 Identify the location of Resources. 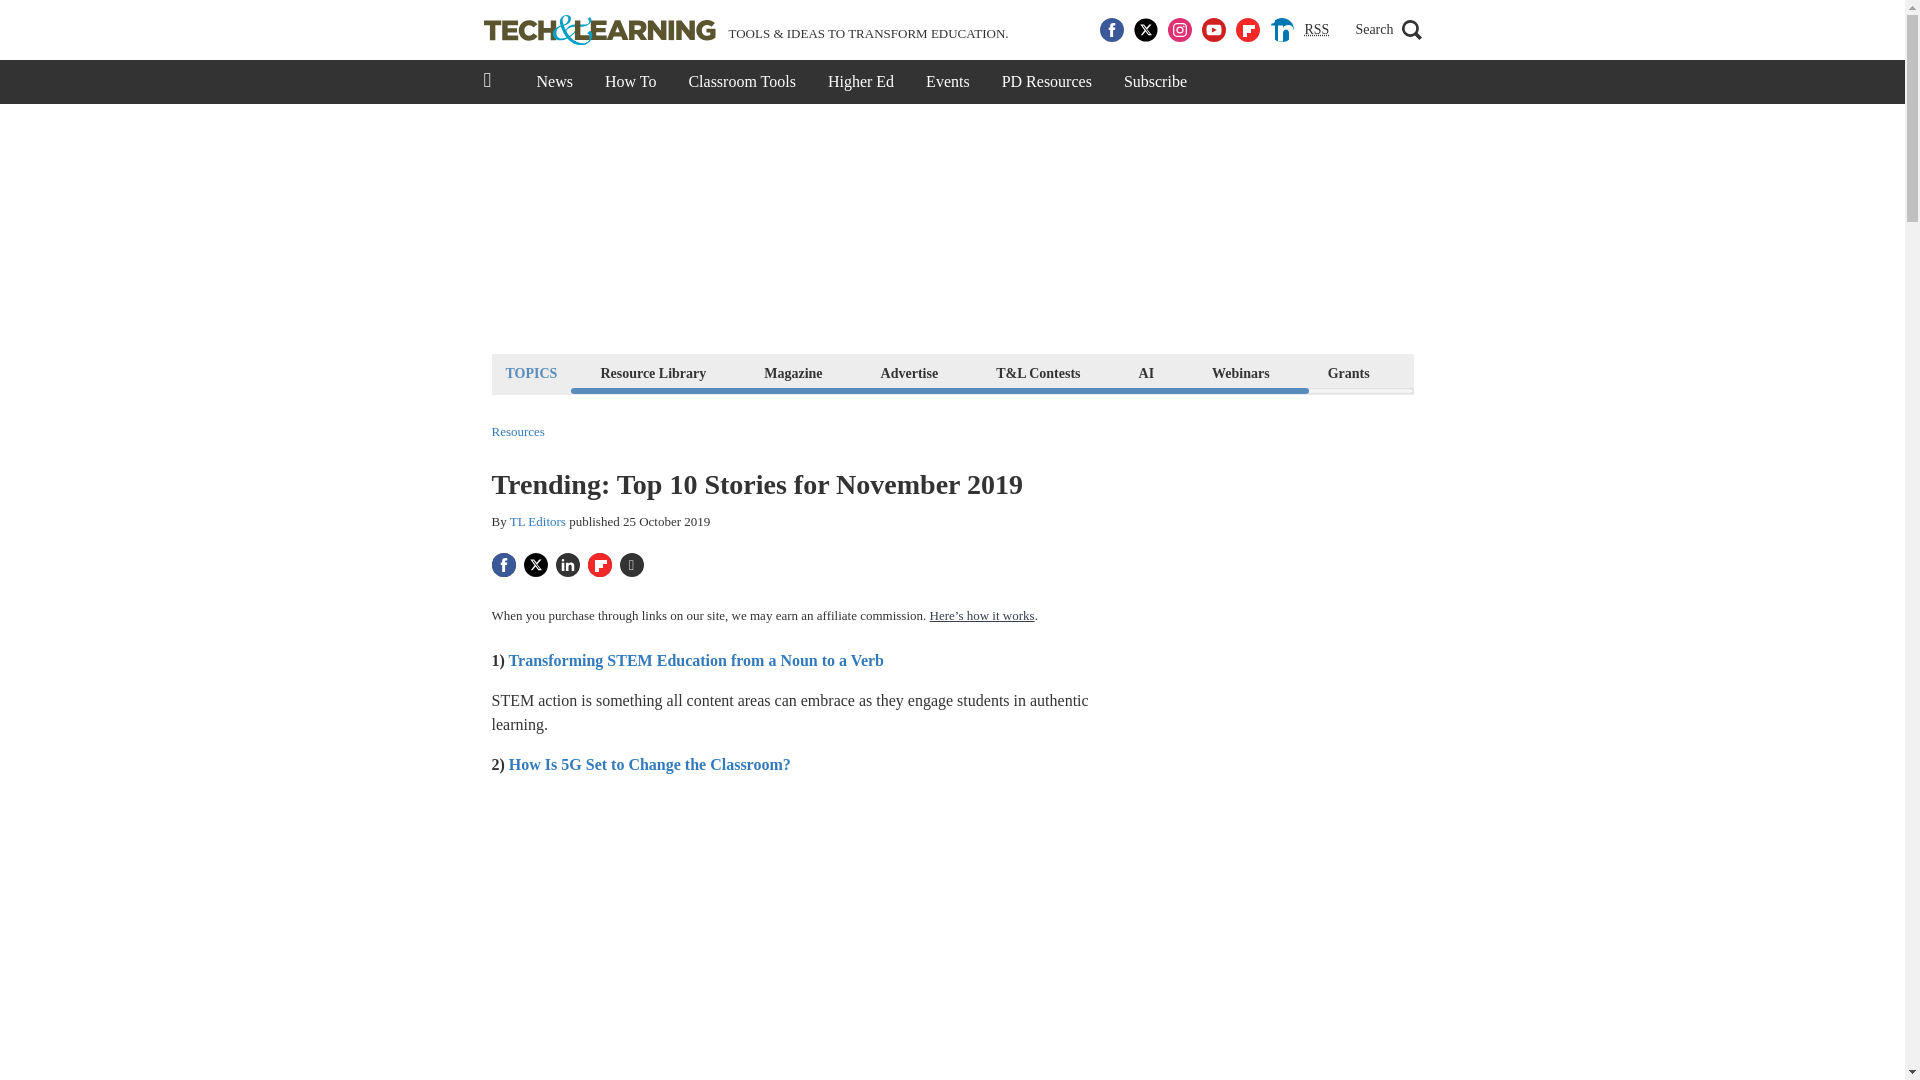
(518, 432).